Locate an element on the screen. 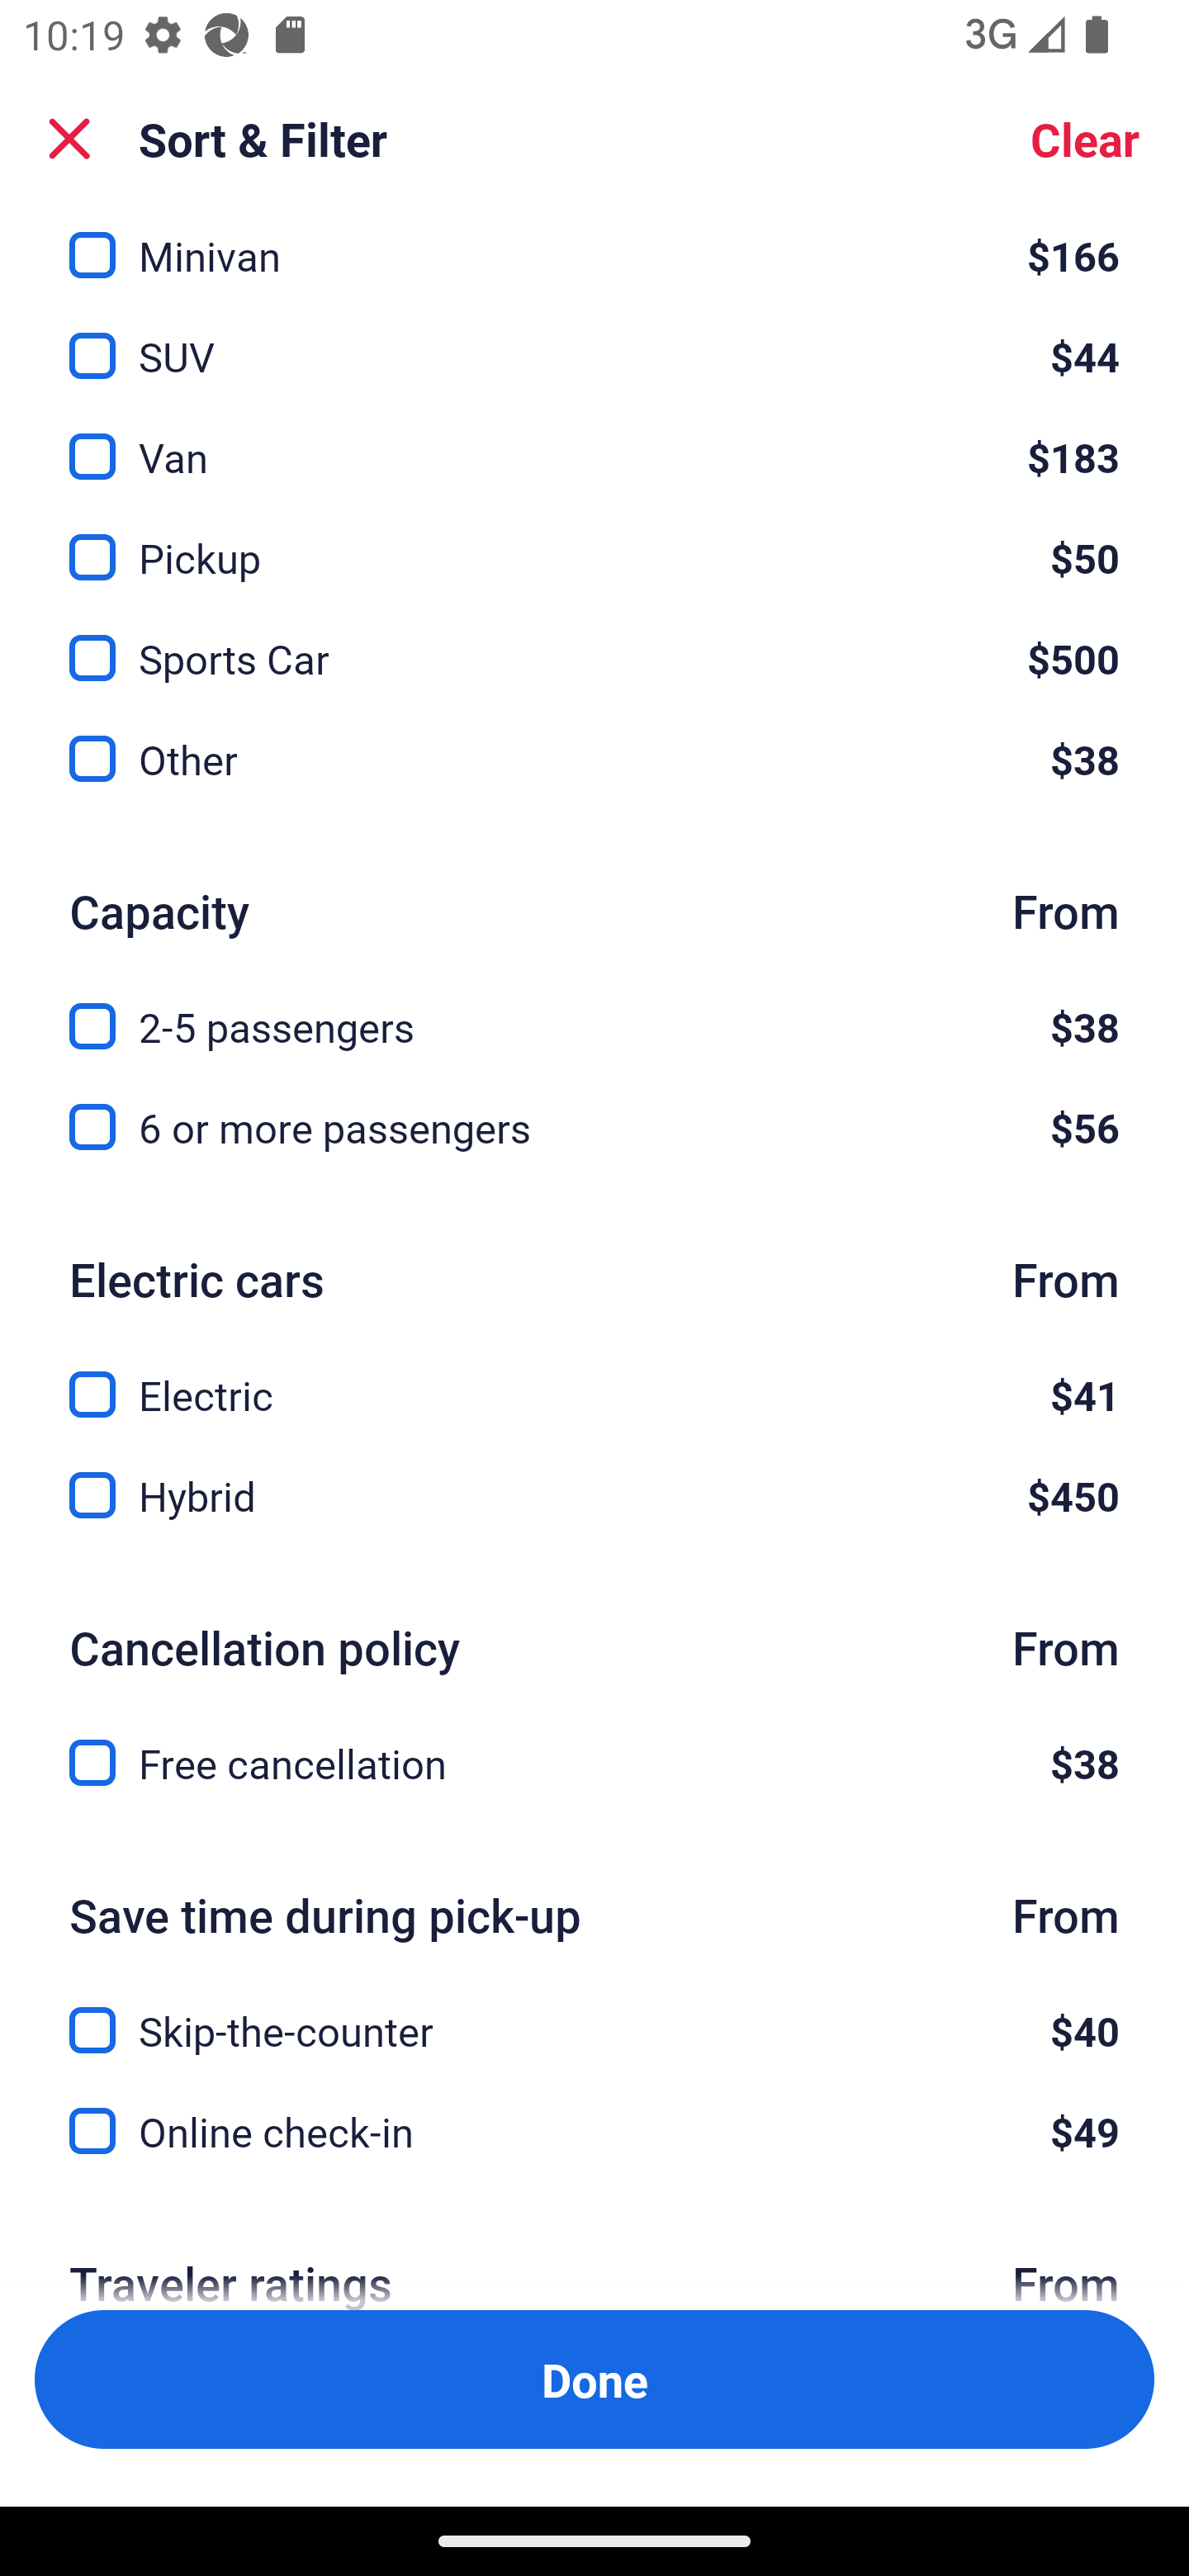 The width and height of the screenshot is (1189, 2576). Apply and close Sort and Filter Done is located at coordinates (594, 2379).